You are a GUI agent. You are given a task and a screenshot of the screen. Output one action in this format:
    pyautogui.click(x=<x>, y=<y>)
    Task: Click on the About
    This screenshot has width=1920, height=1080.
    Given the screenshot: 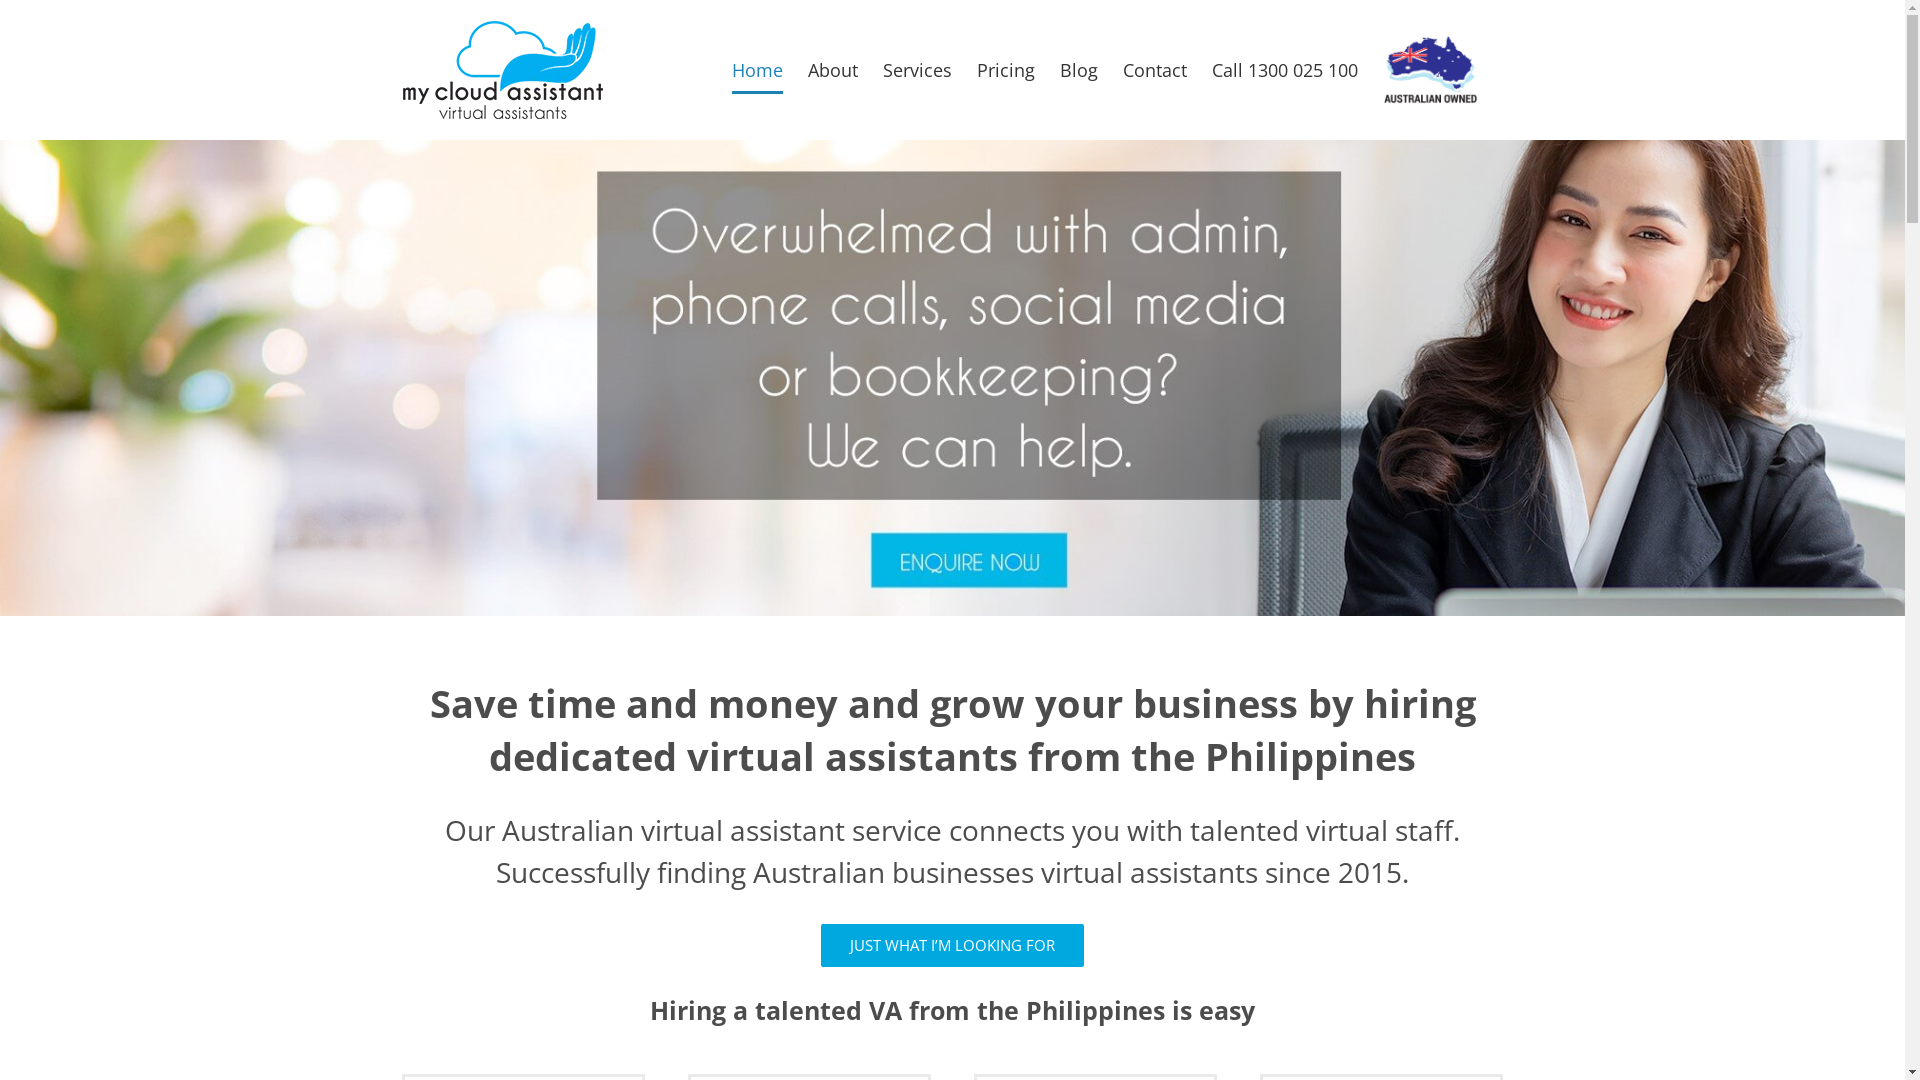 What is the action you would take?
    pyautogui.click(x=833, y=70)
    